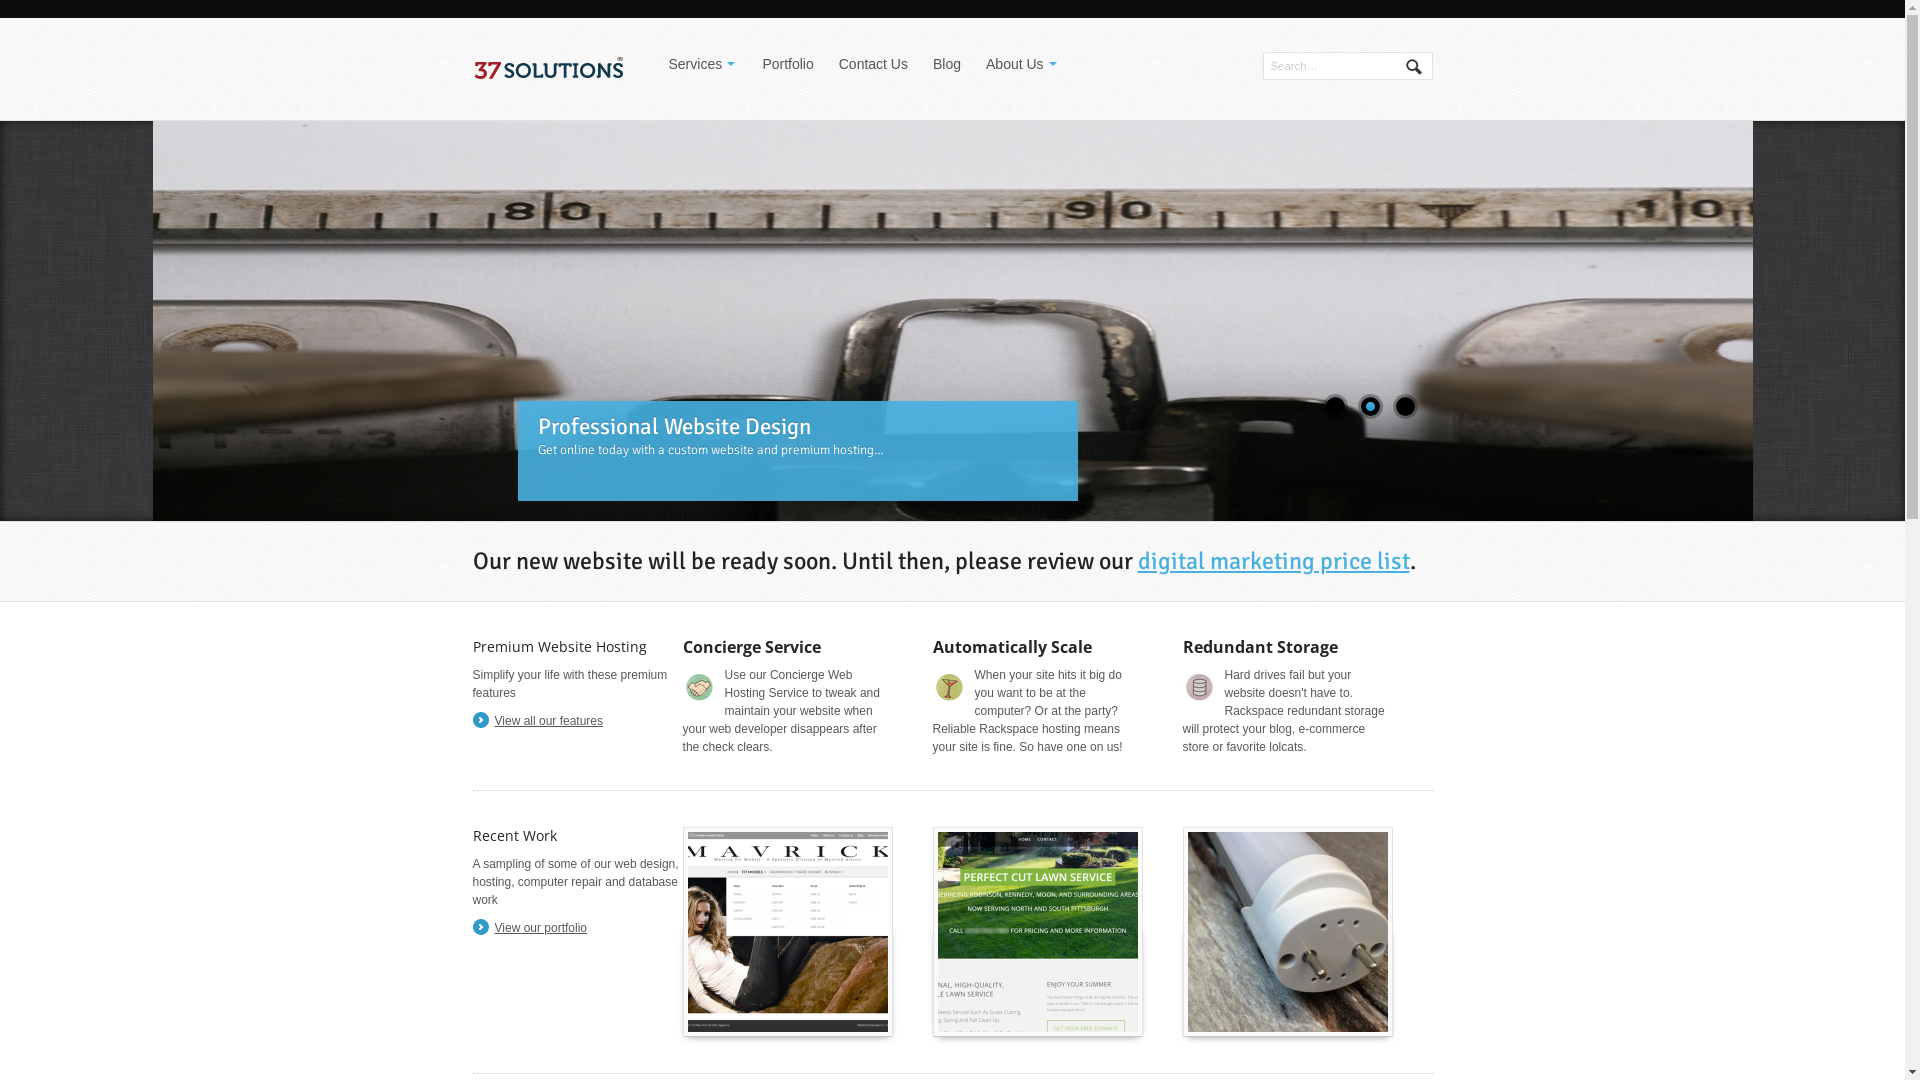 The height and width of the screenshot is (1080, 1920). Describe the element at coordinates (539, 721) in the screenshot. I see `View all our features` at that location.